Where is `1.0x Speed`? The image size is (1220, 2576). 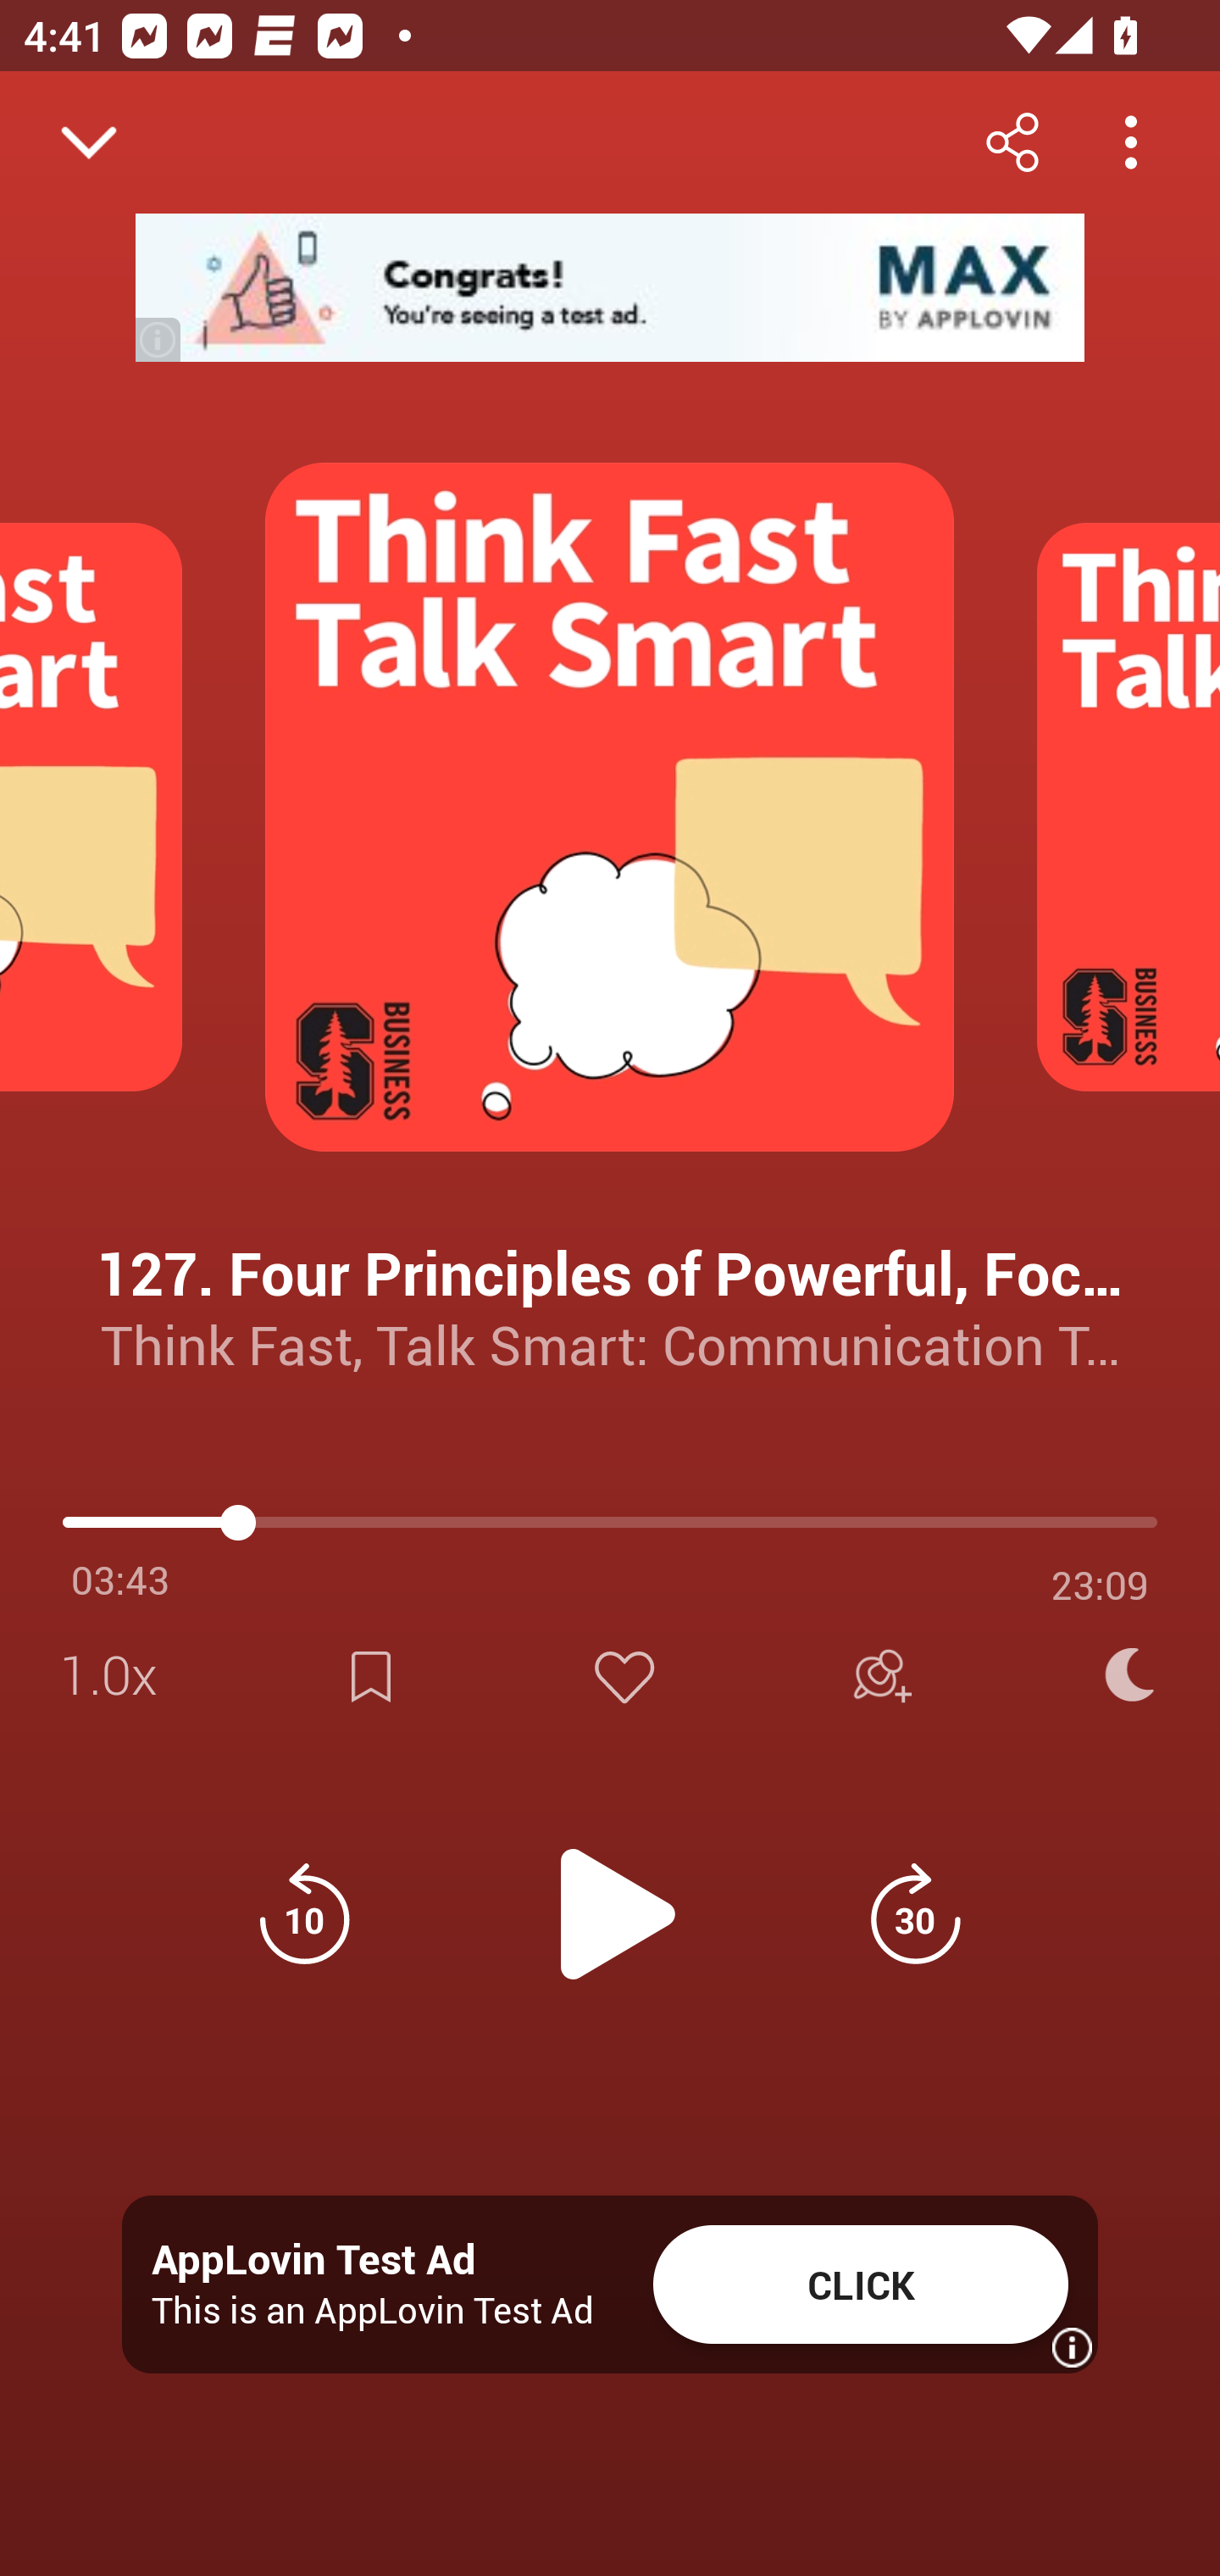
1.0x Speed is located at coordinates (119, 1676).